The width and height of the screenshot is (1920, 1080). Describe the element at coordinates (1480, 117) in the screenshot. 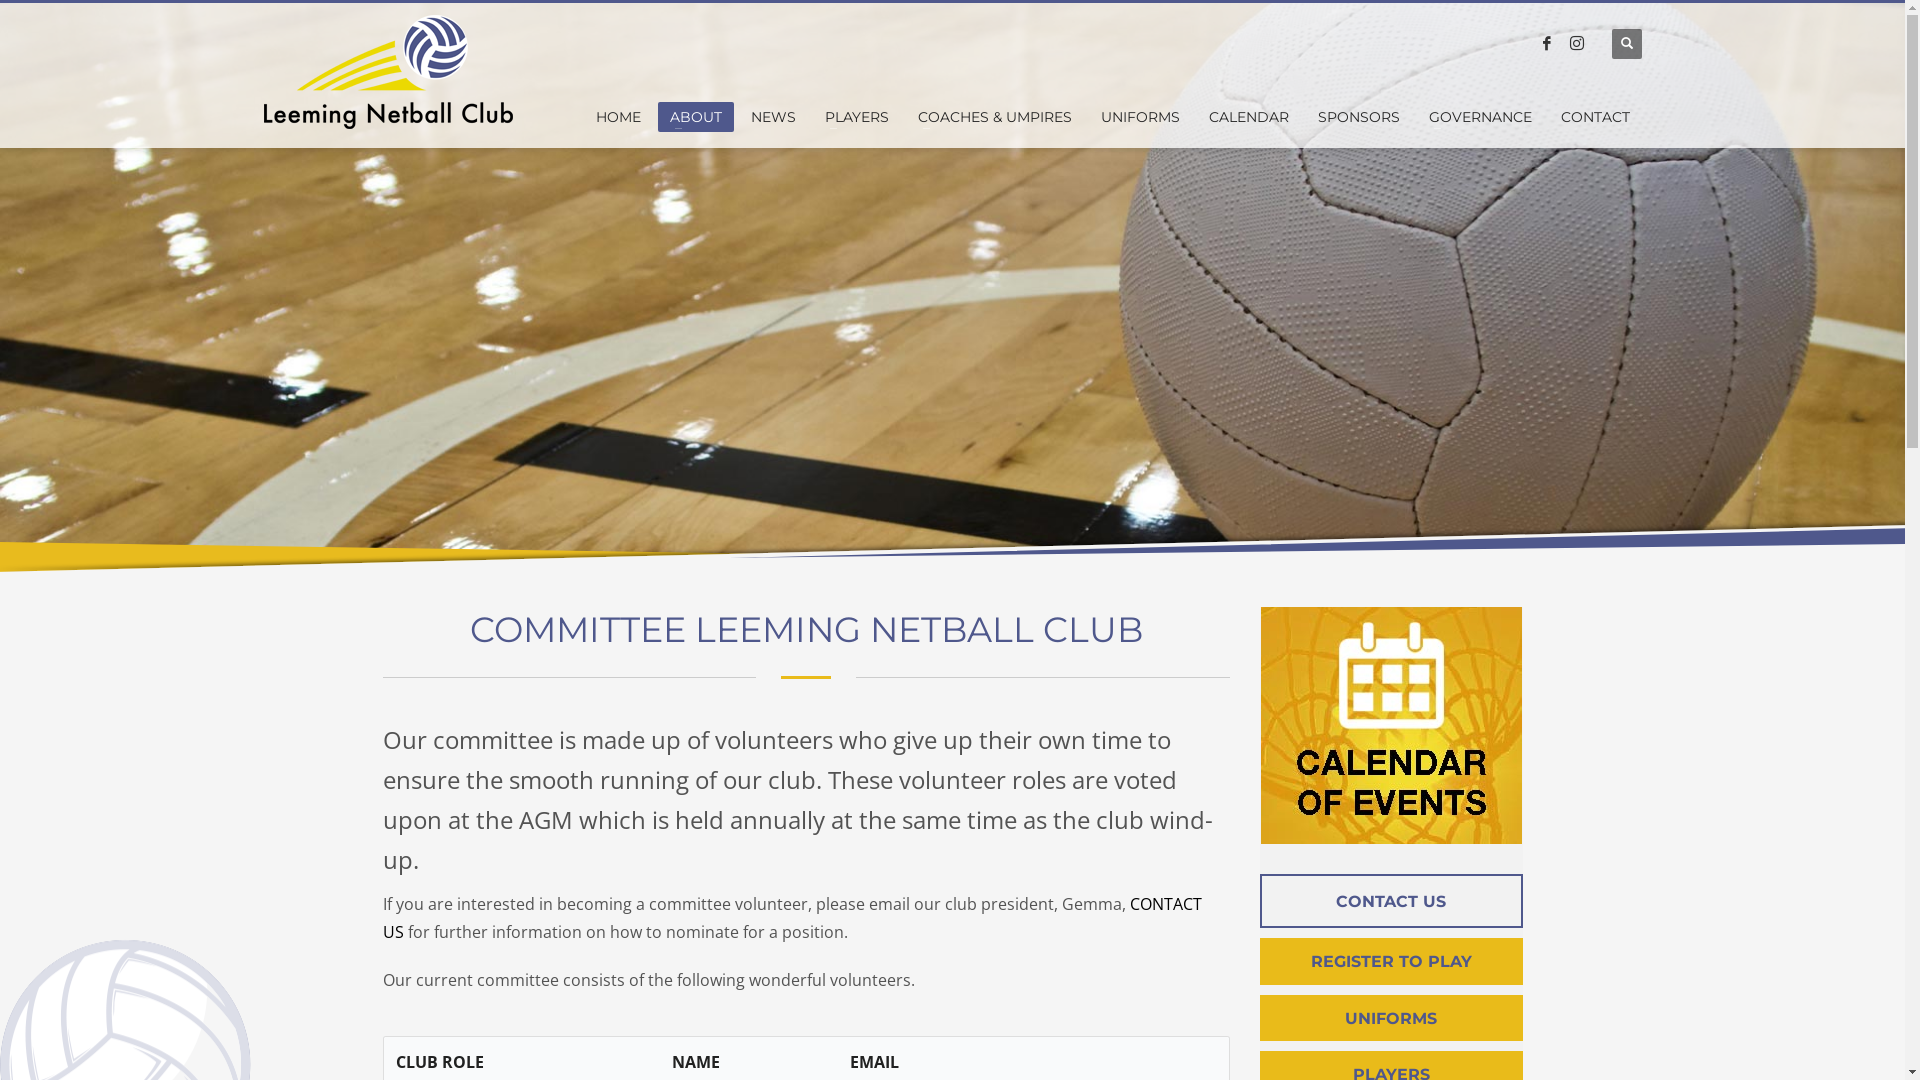

I see `GOVERNANCE` at that location.